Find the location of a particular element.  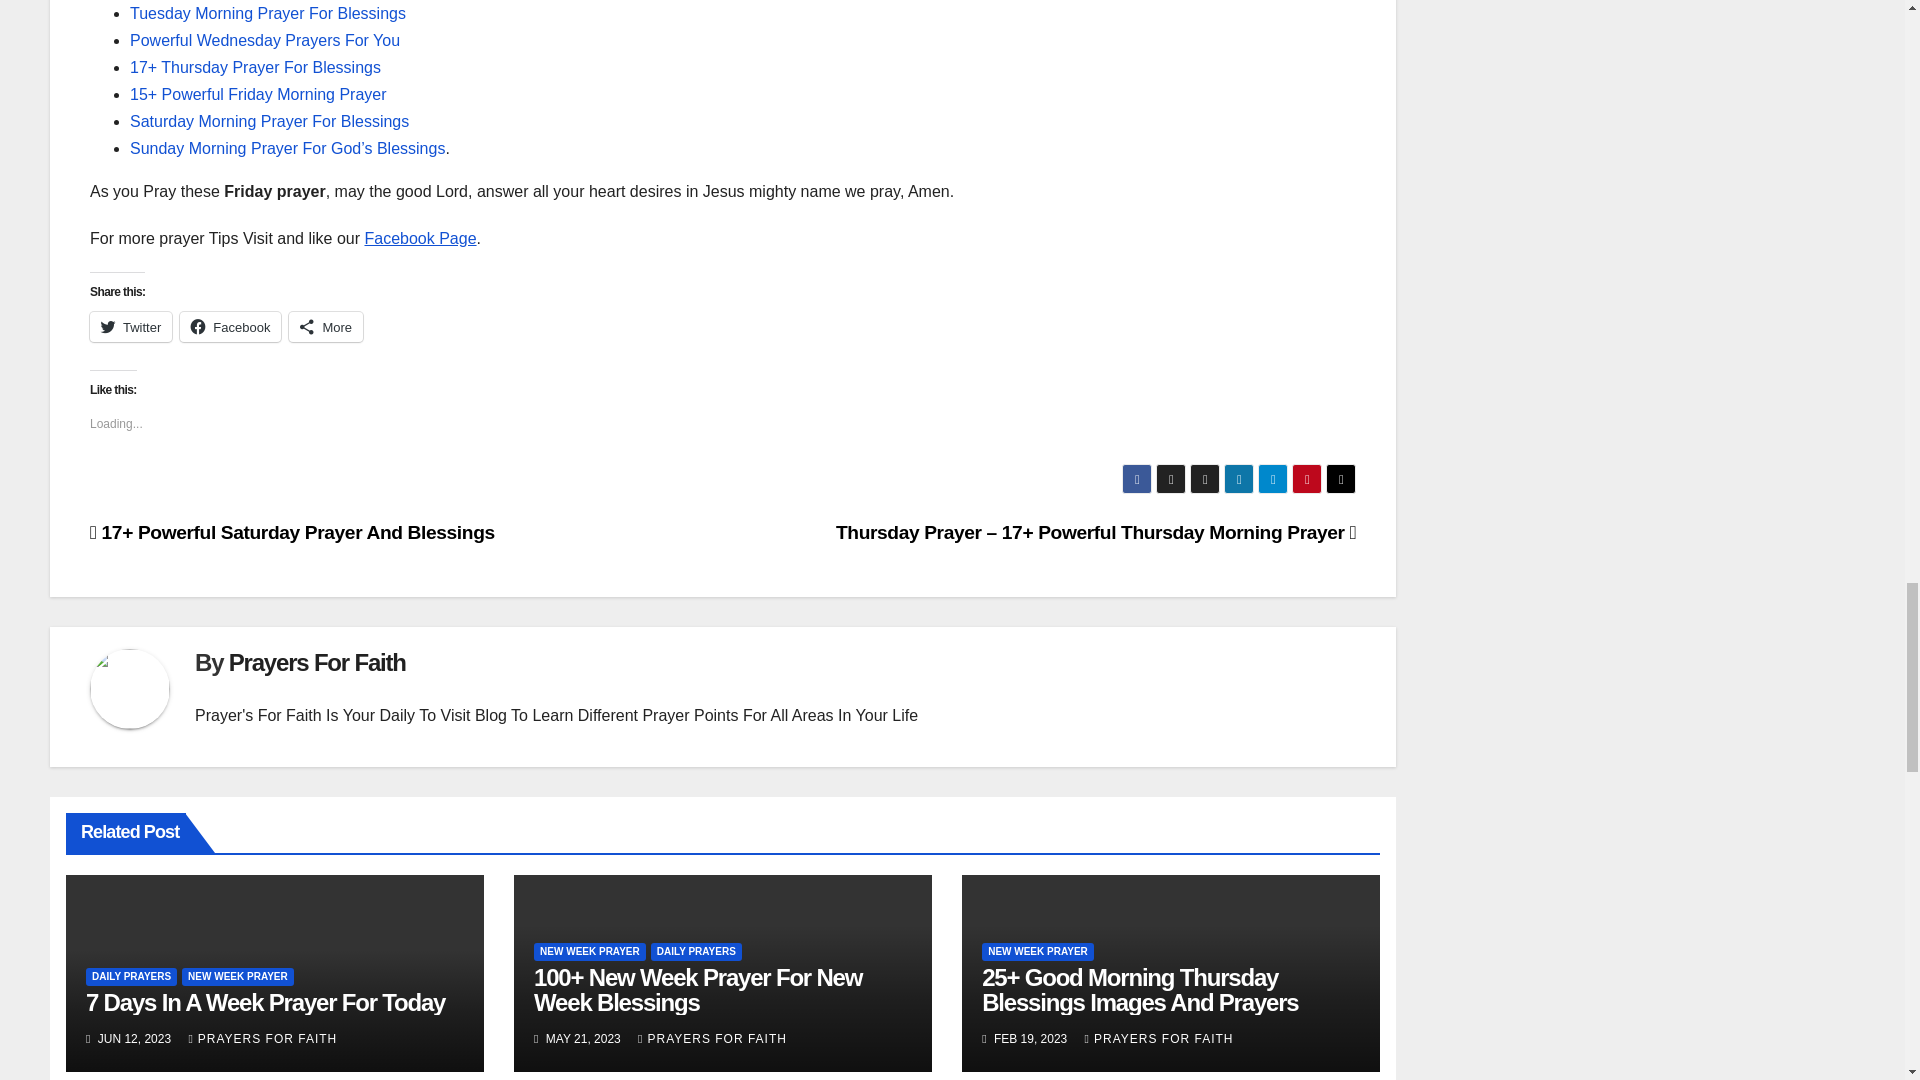

Facebook Page is located at coordinates (420, 238).